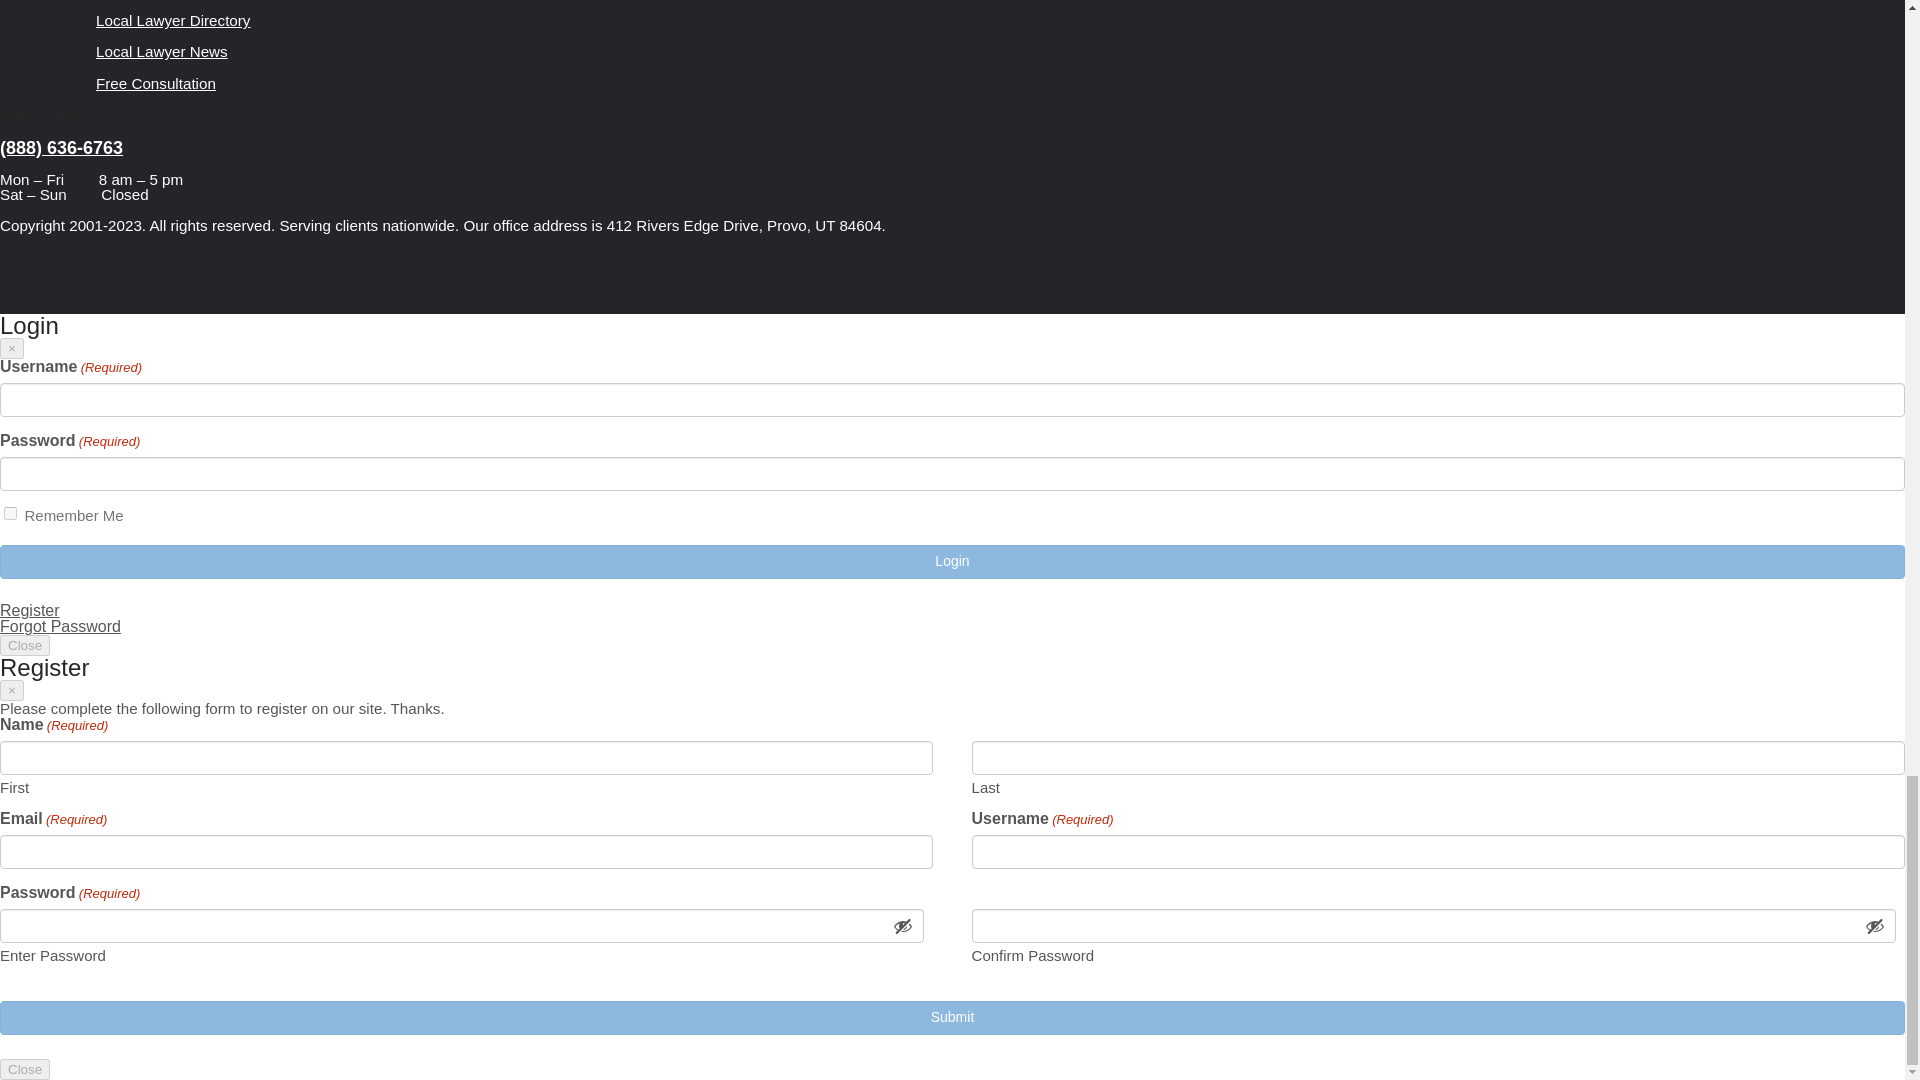 The width and height of the screenshot is (1920, 1080). Describe the element at coordinates (24, 645) in the screenshot. I see `Close` at that location.